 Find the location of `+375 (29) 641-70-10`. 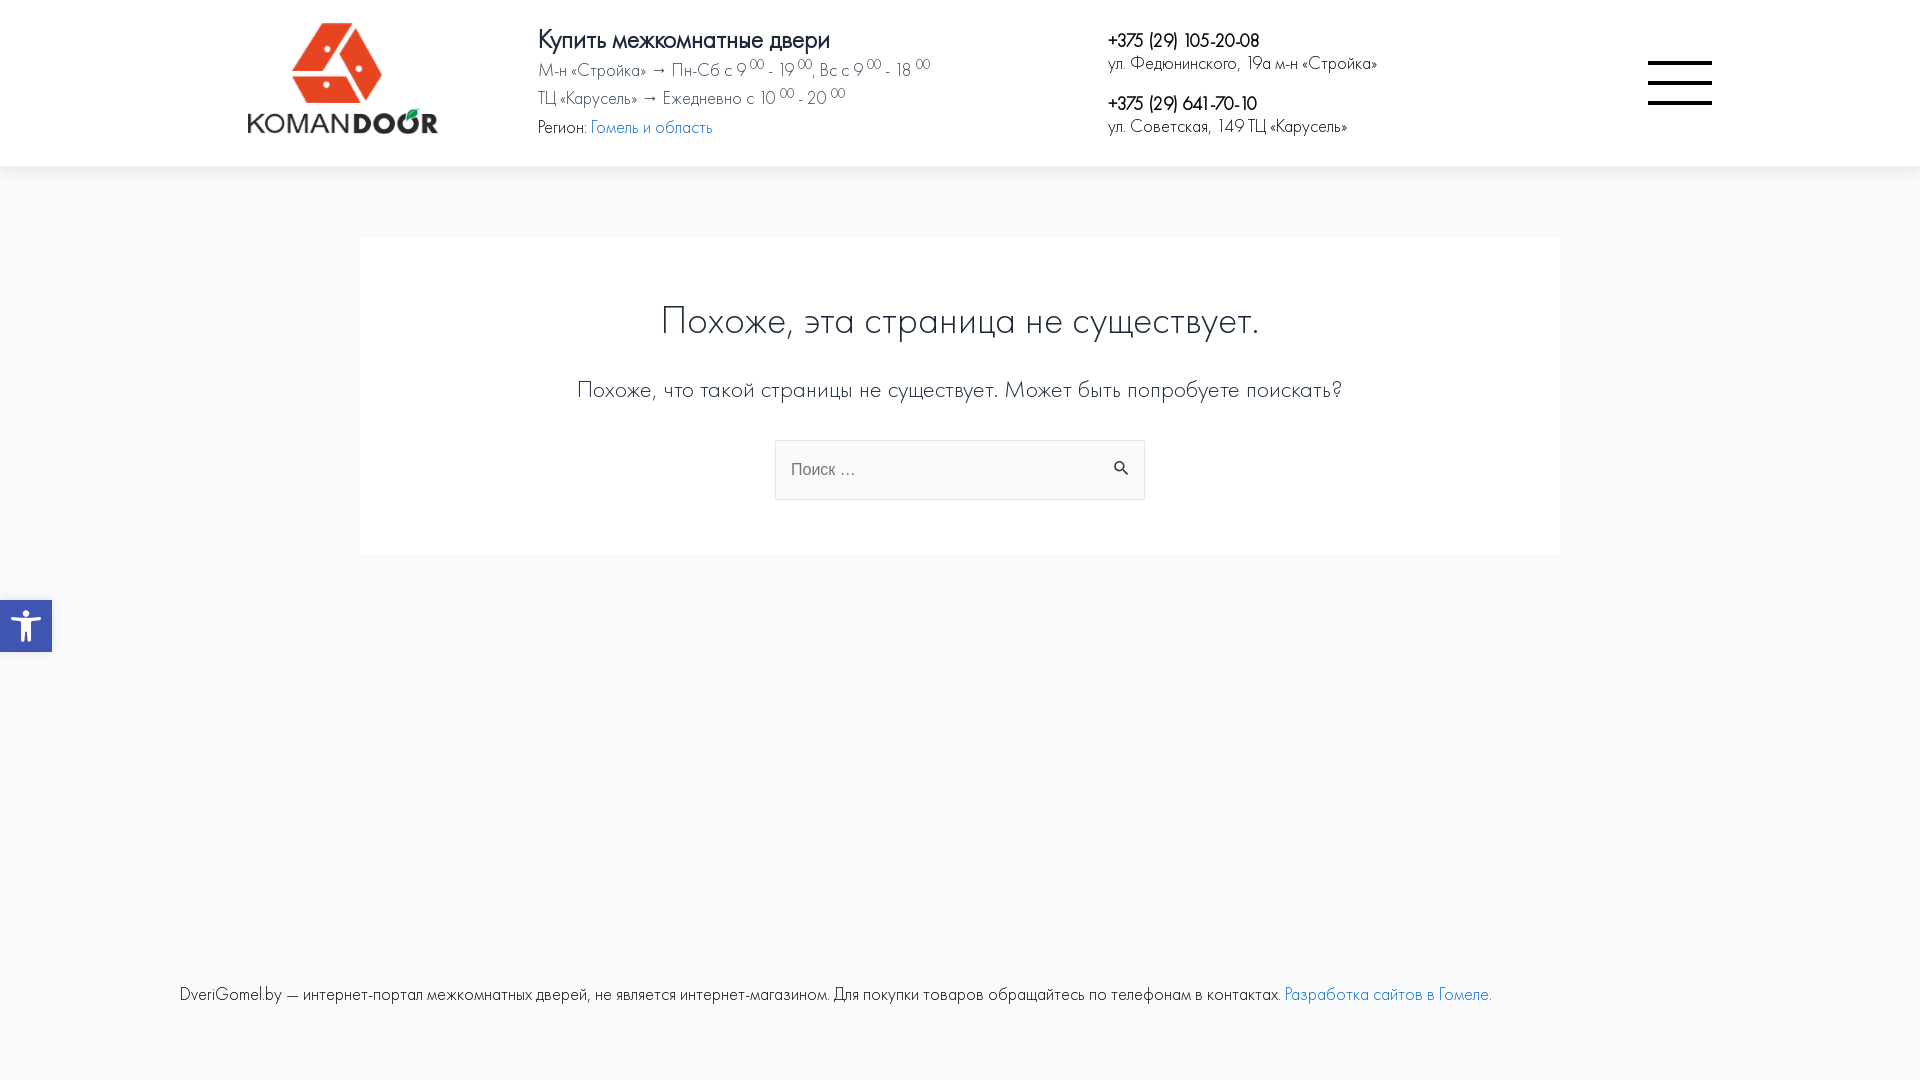

+375 (29) 641-70-10 is located at coordinates (1182, 104).